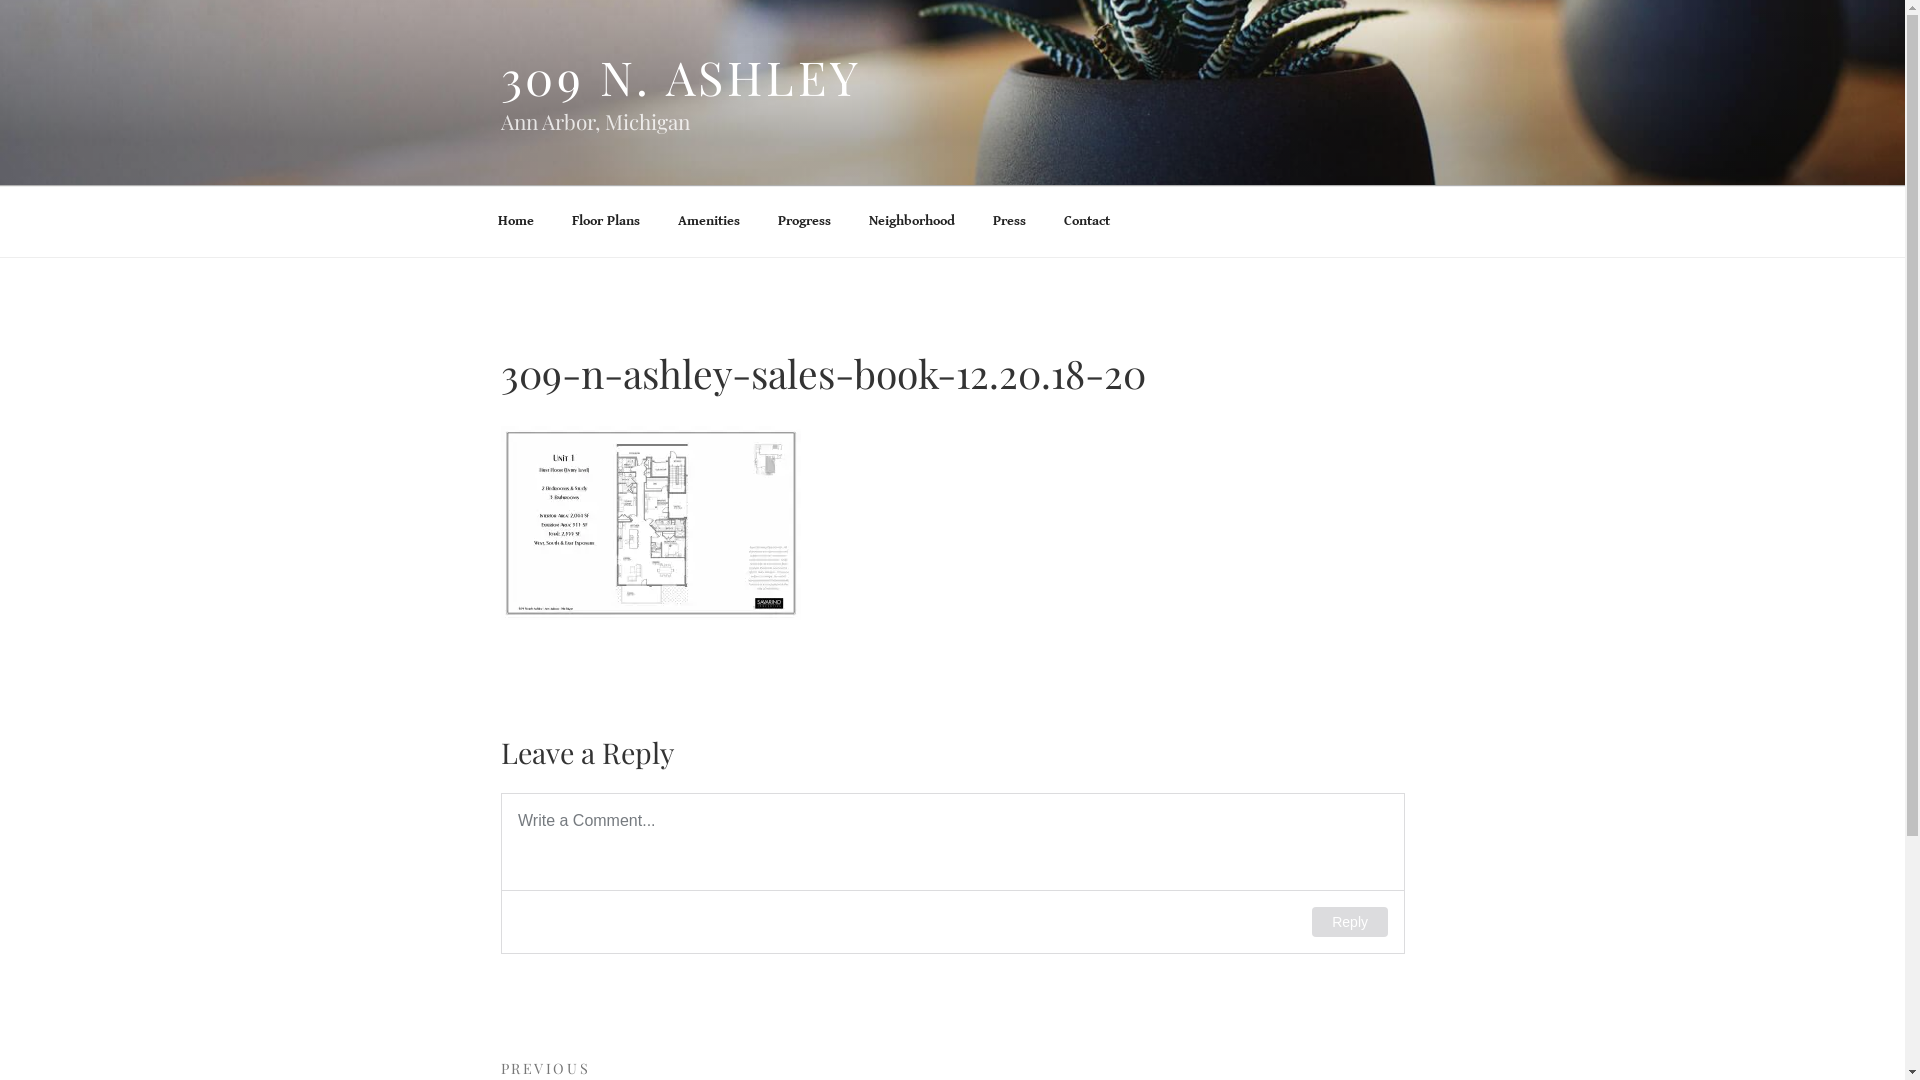 The image size is (1920, 1080). I want to click on Amenities, so click(708, 222).